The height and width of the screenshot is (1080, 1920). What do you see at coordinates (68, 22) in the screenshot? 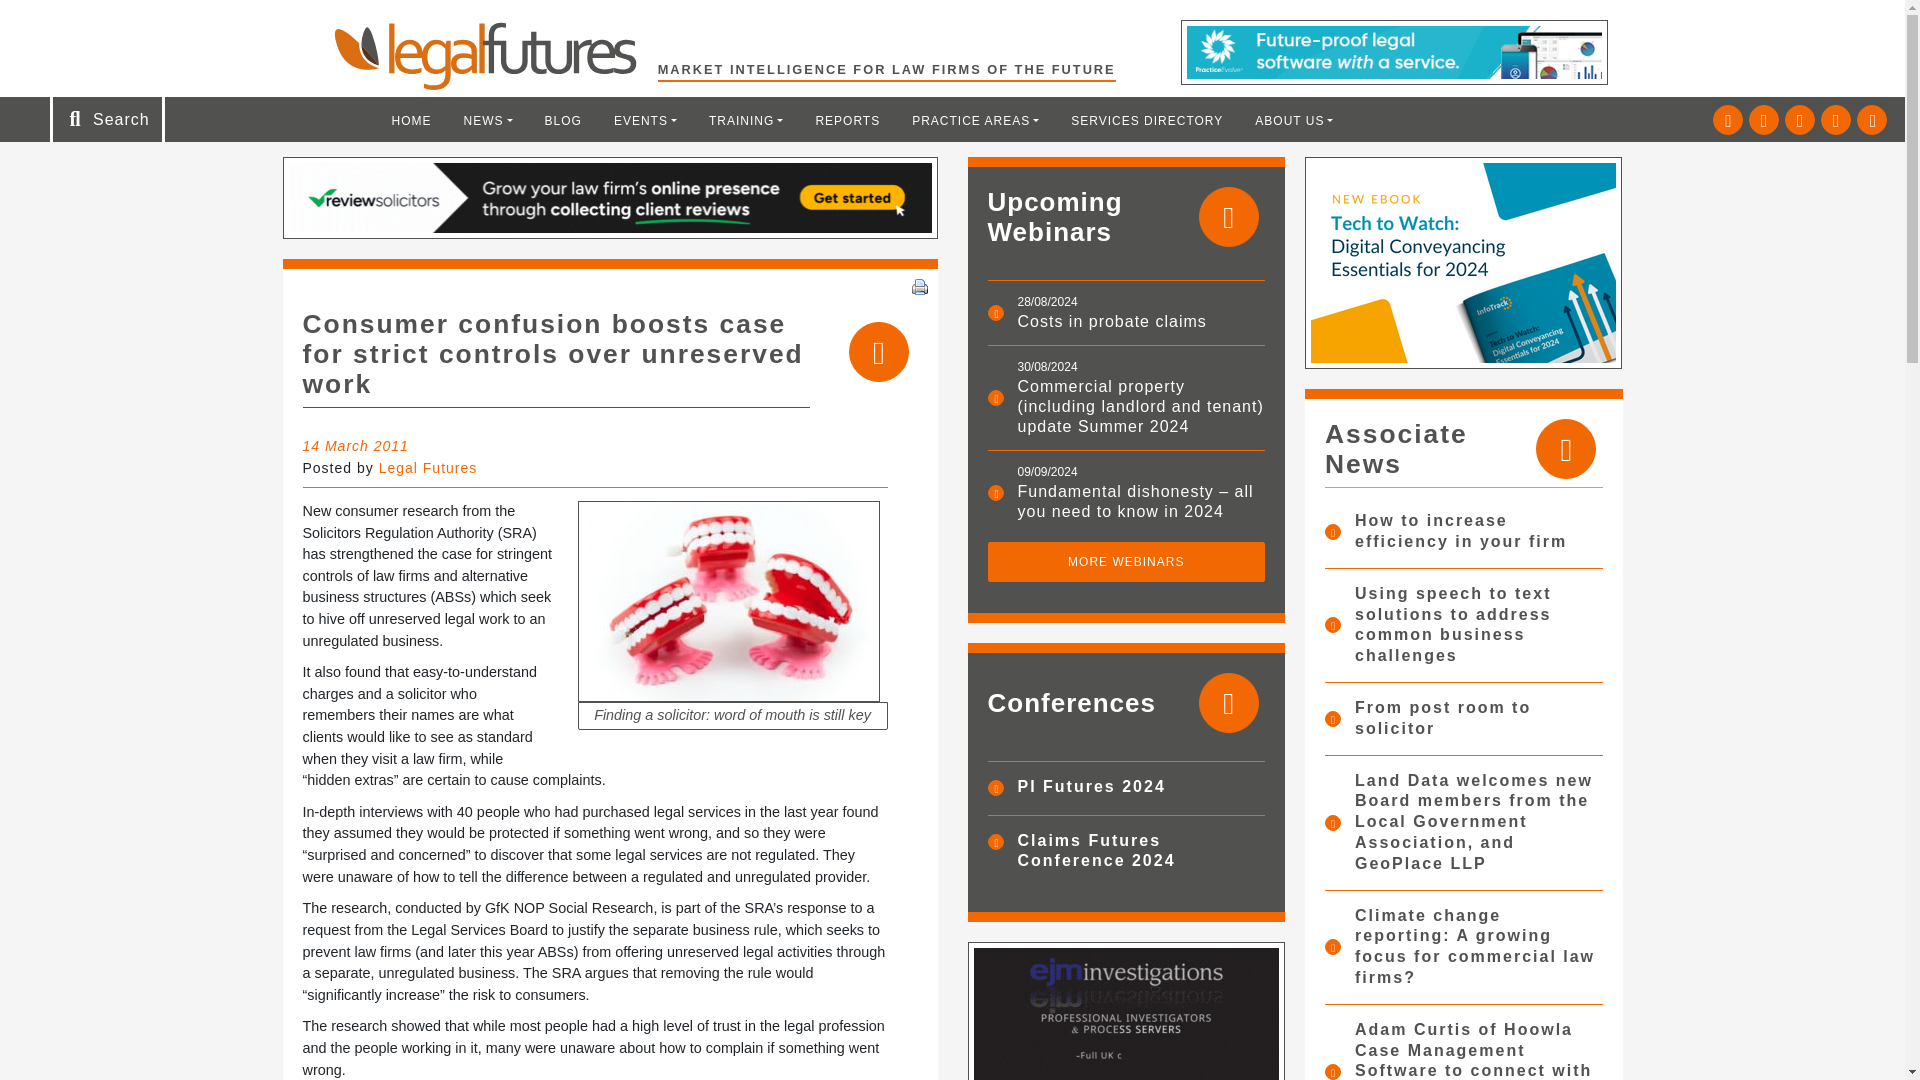
I see `Search` at bounding box center [68, 22].